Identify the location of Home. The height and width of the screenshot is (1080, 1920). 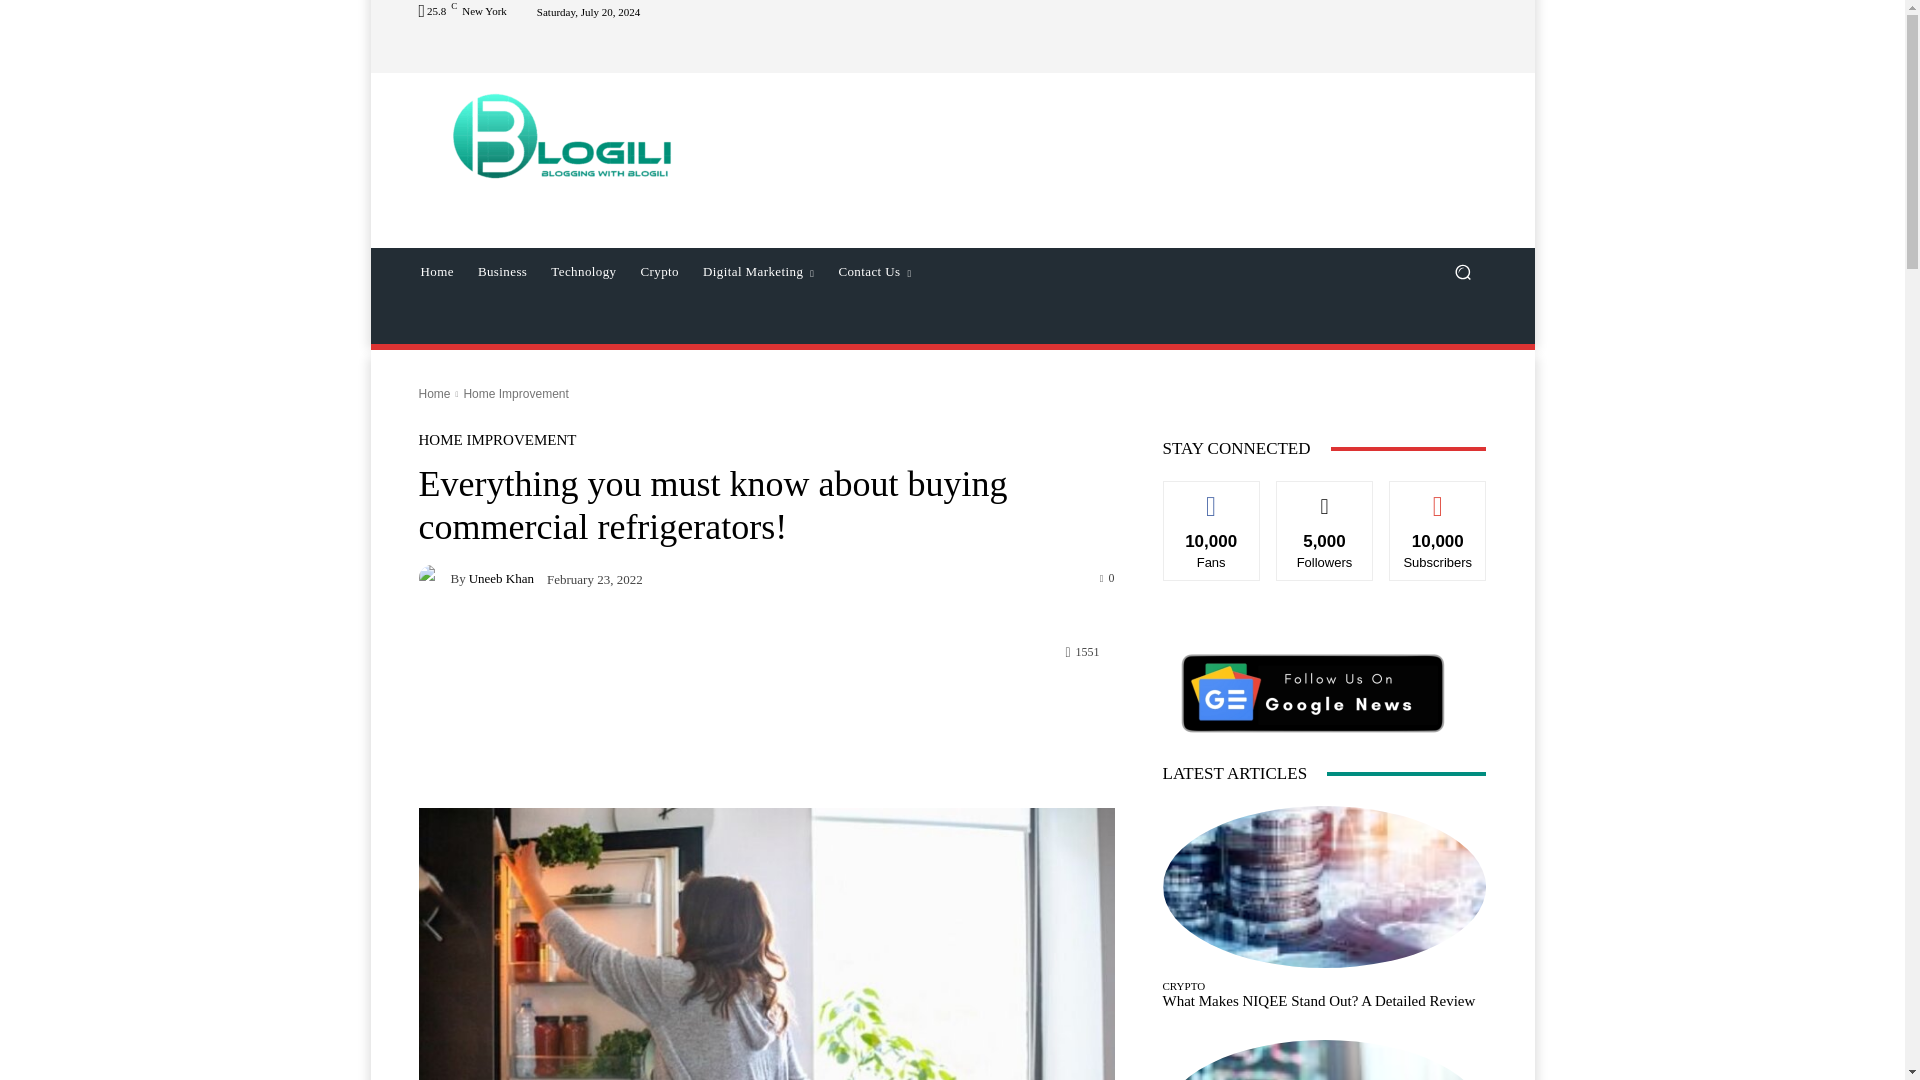
(436, 272).